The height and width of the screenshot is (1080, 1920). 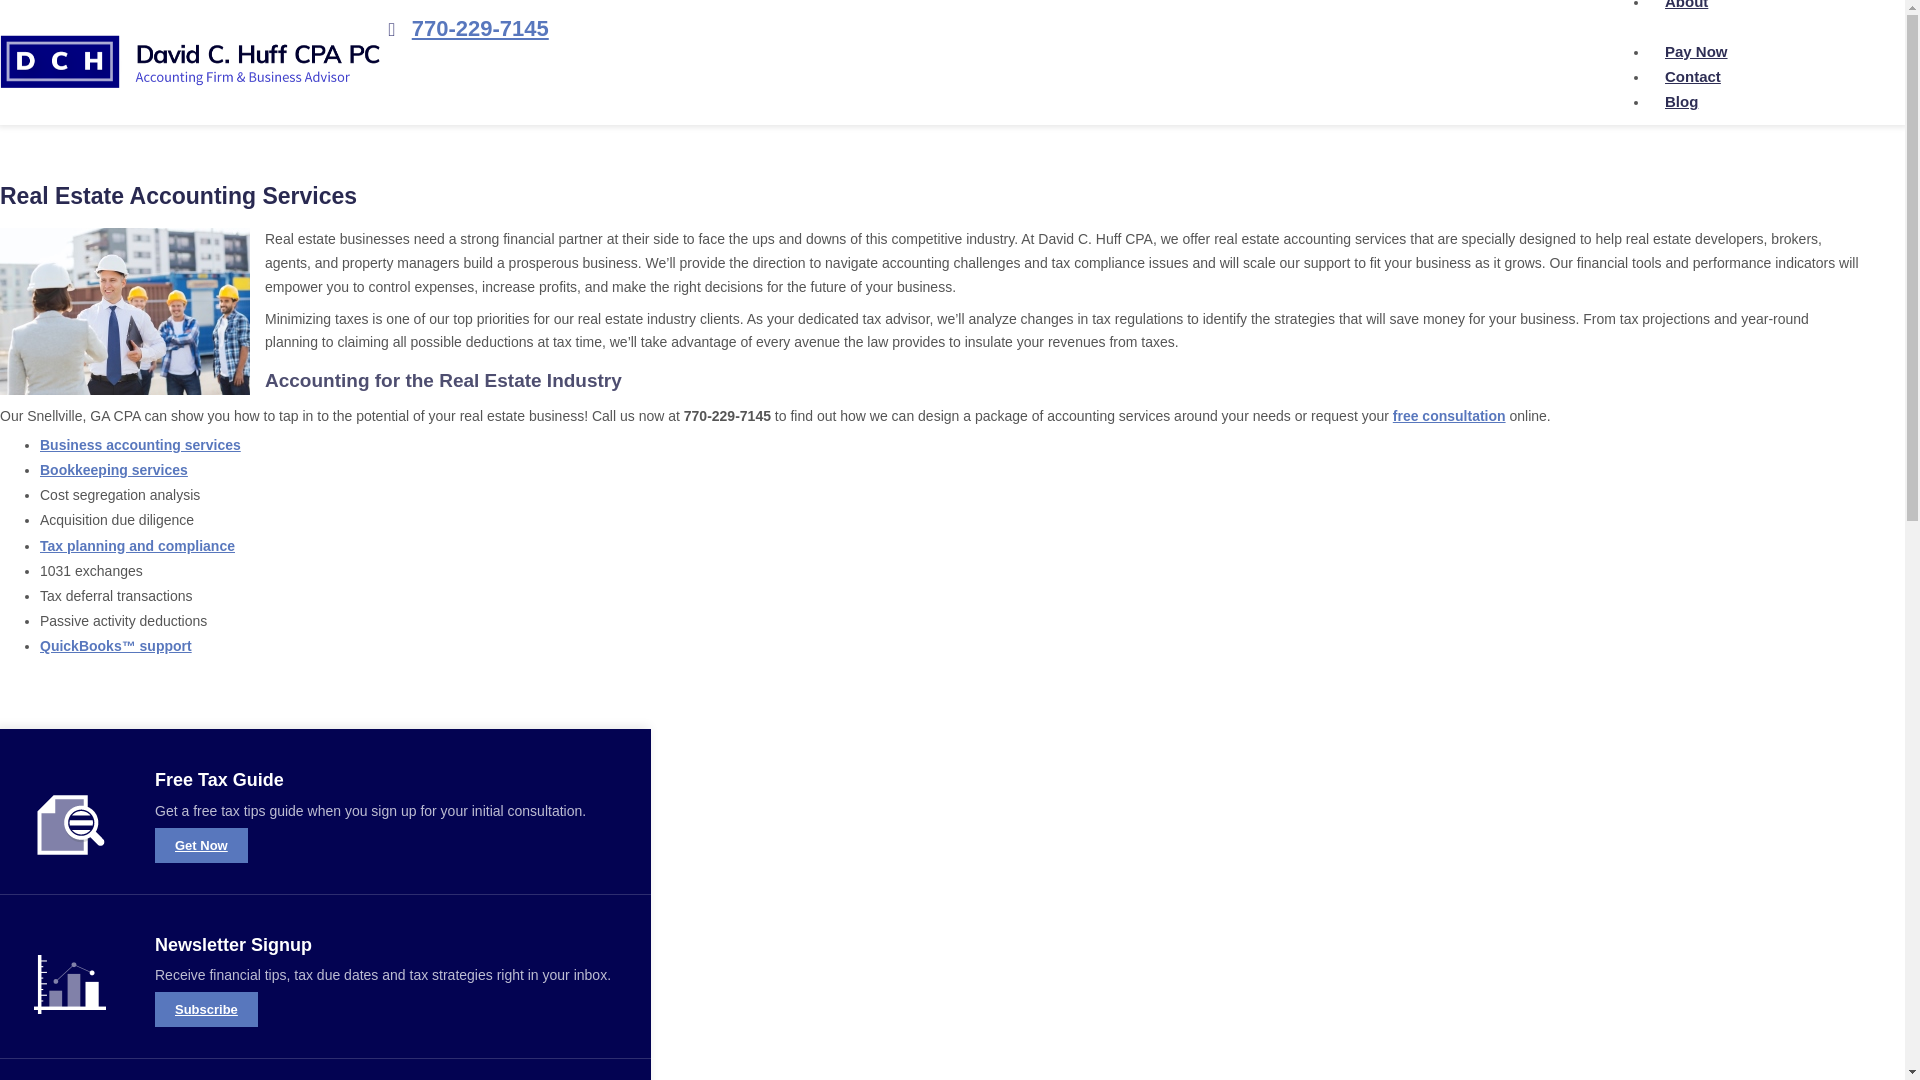 I want to click on Business accounting services, so click(x=140, y=444).